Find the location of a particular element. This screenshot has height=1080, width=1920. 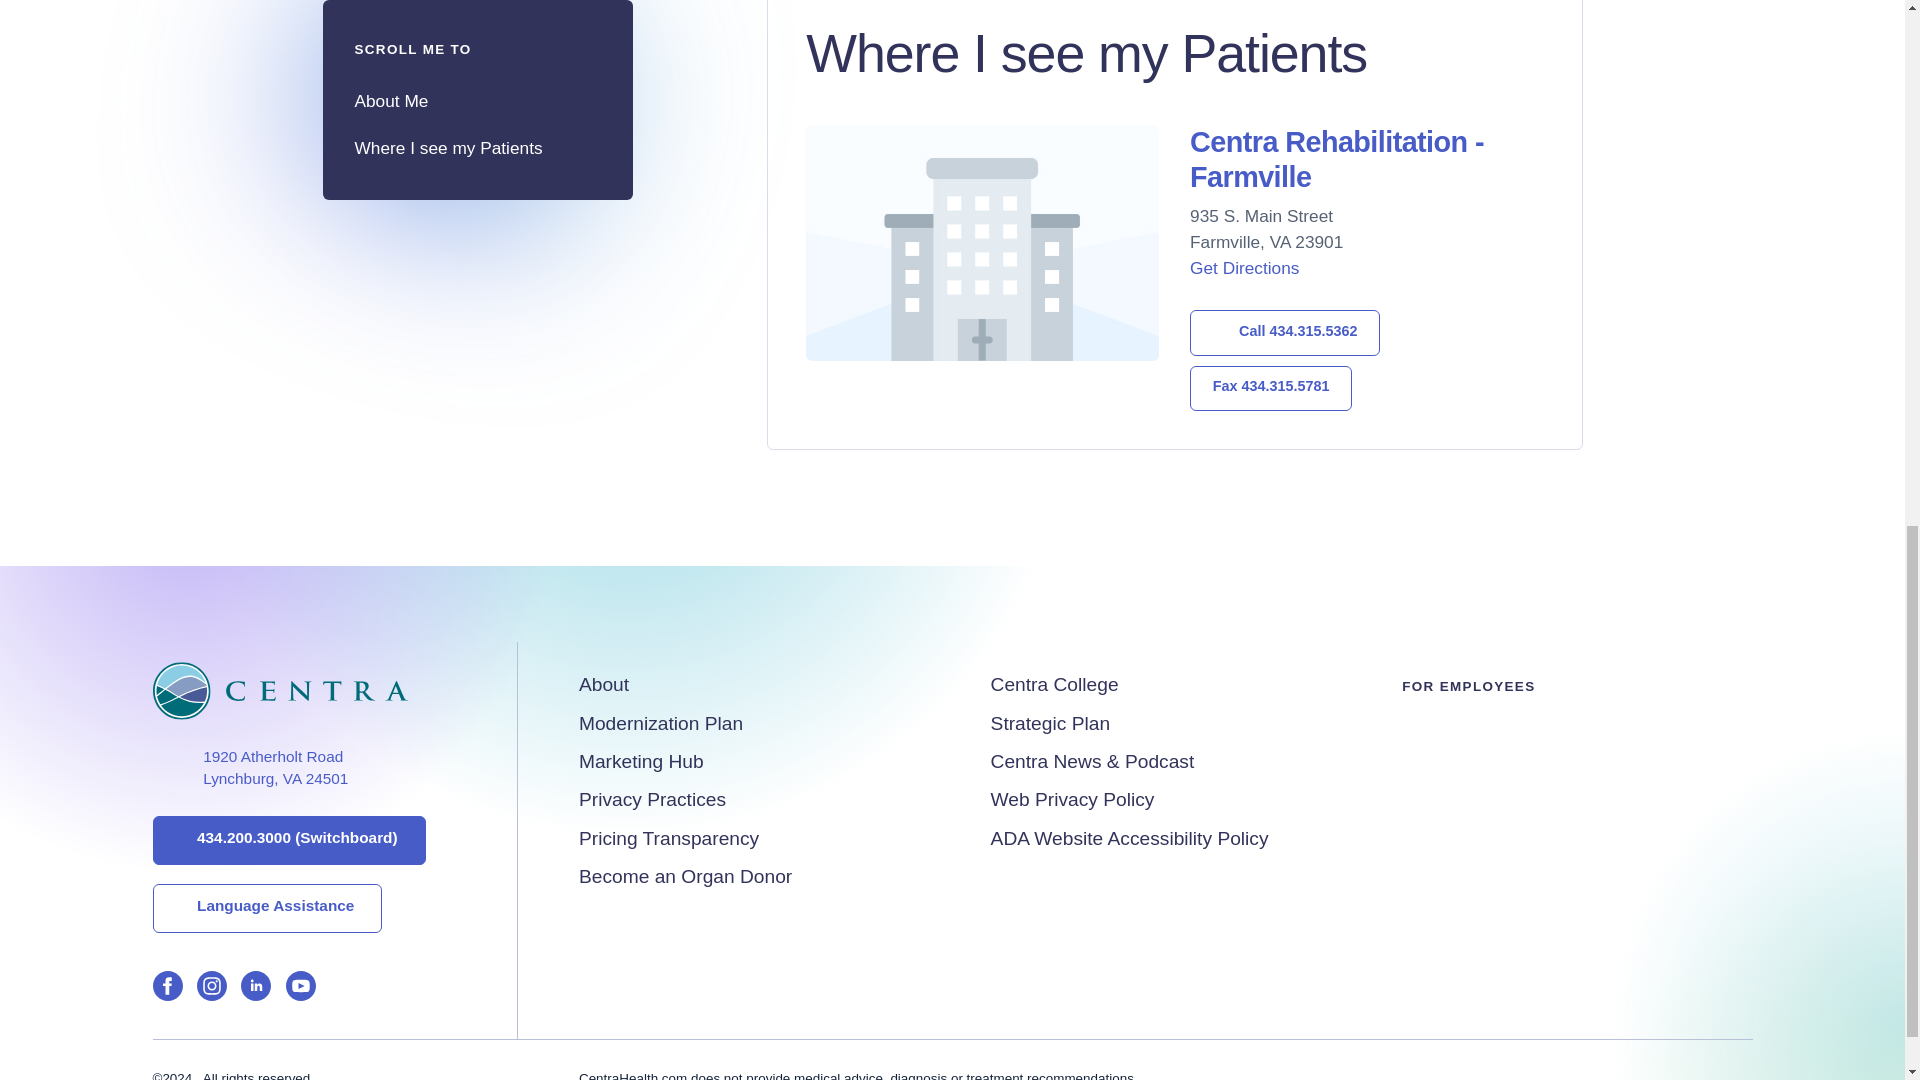

Instagram is located at coordinates (212, 990).